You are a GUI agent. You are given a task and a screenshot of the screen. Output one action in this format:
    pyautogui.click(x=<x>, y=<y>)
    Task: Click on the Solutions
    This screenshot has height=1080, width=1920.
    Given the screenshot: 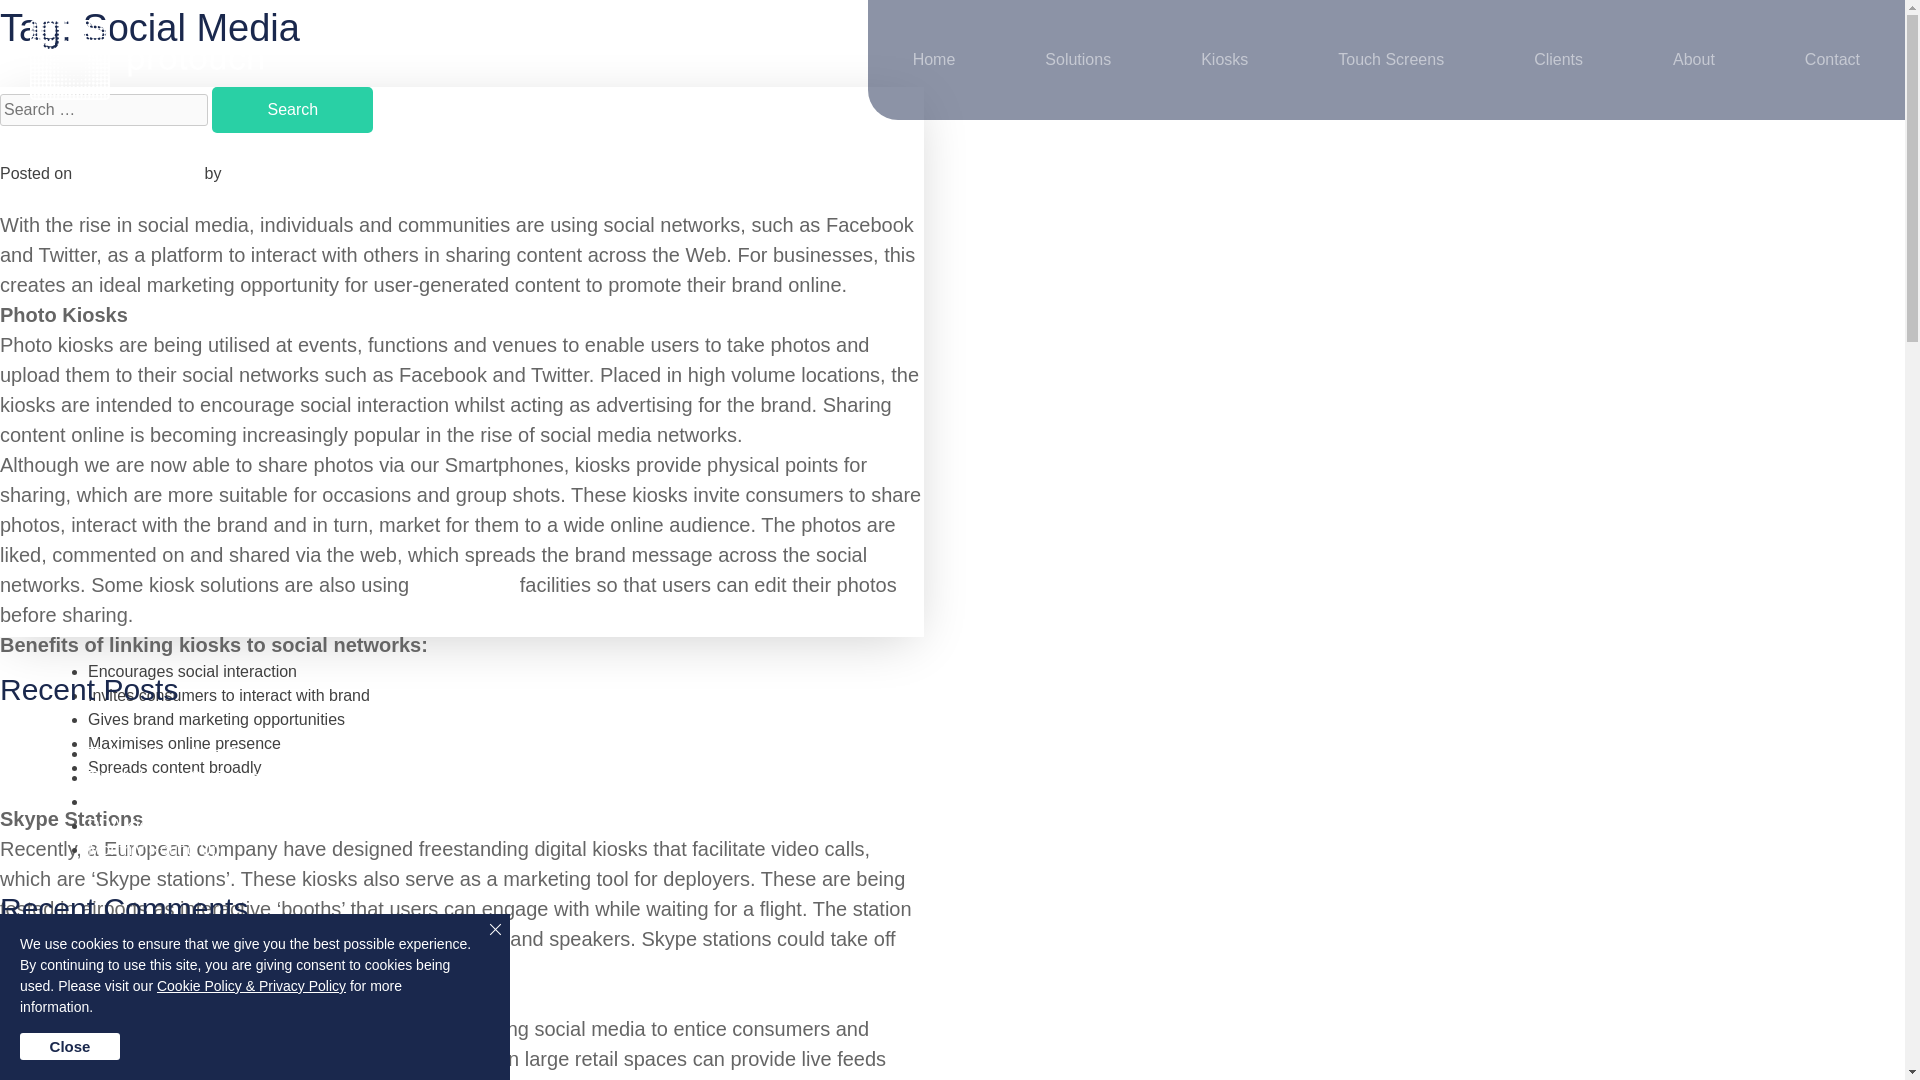 What is the action you would take?
    pyautogui.click(x=1078, y=60)
    